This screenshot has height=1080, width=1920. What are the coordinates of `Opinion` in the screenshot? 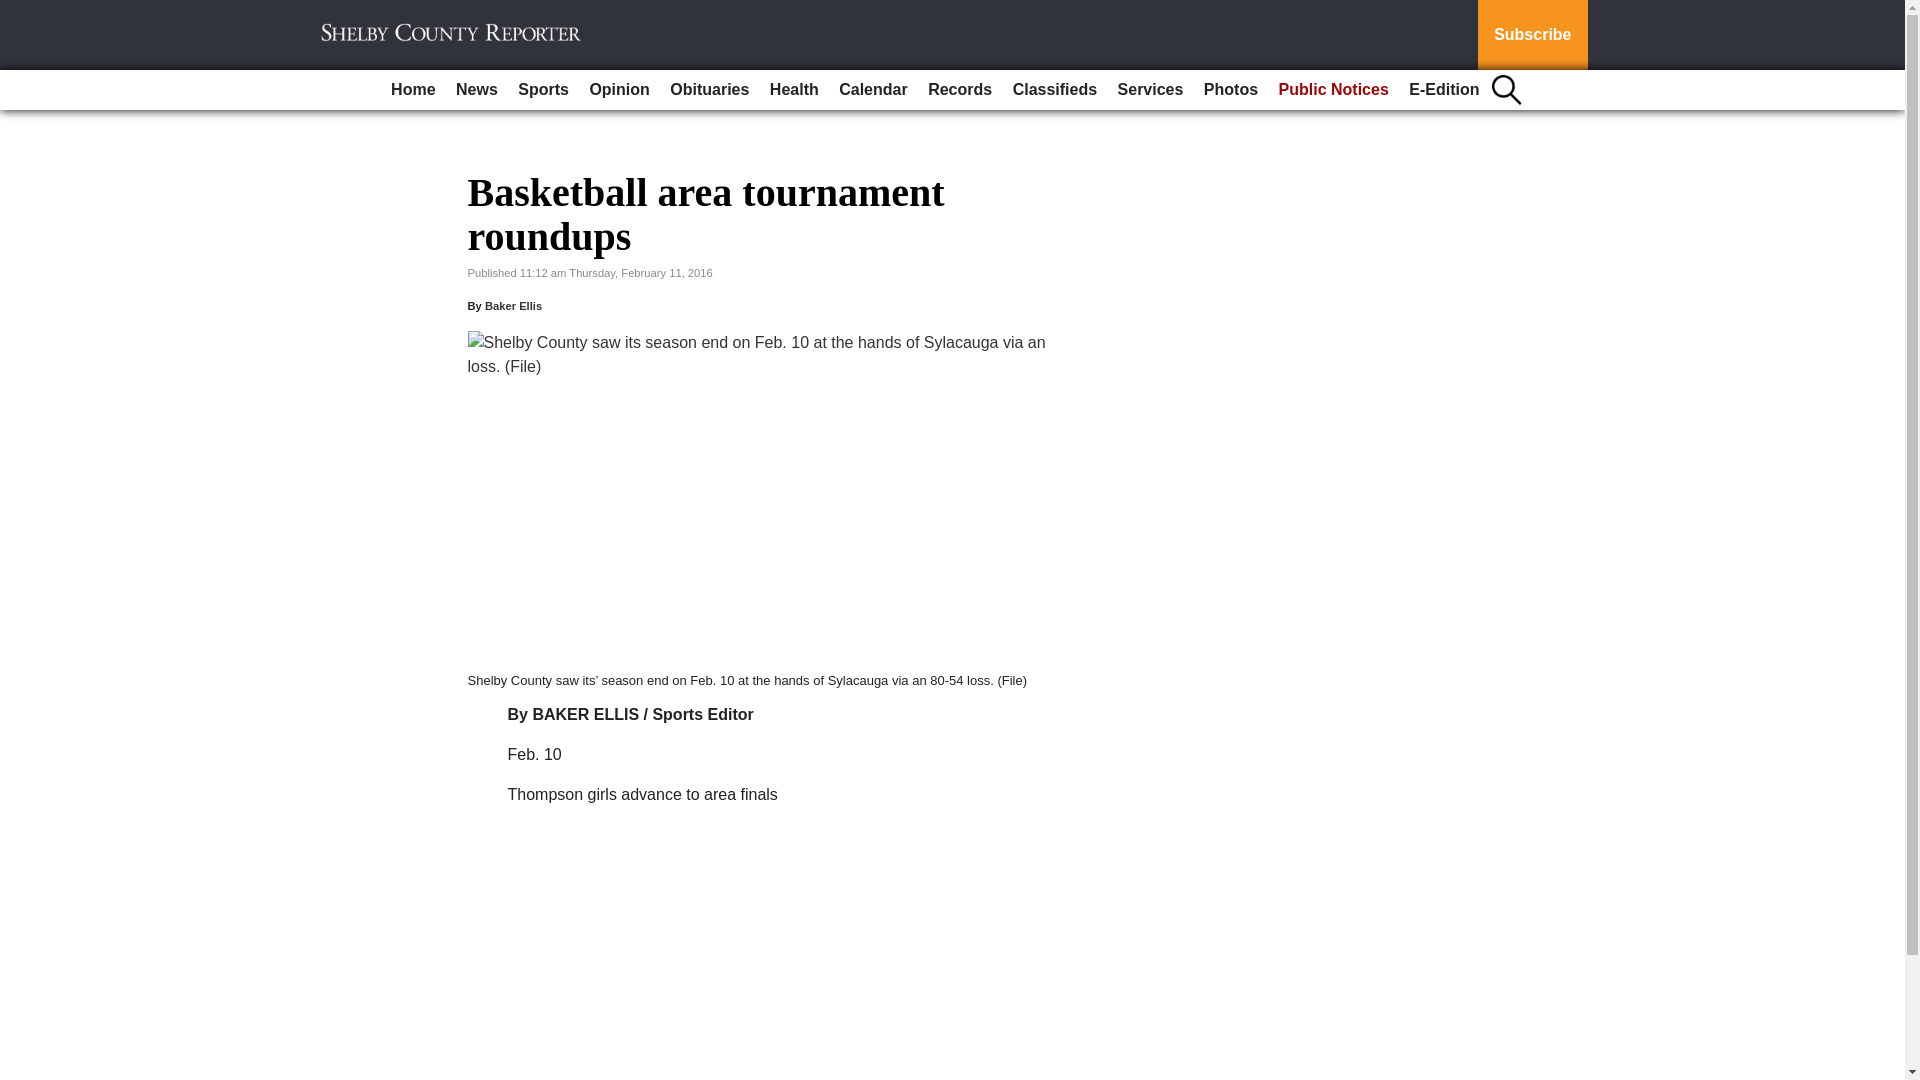 It's located at (618, 90).